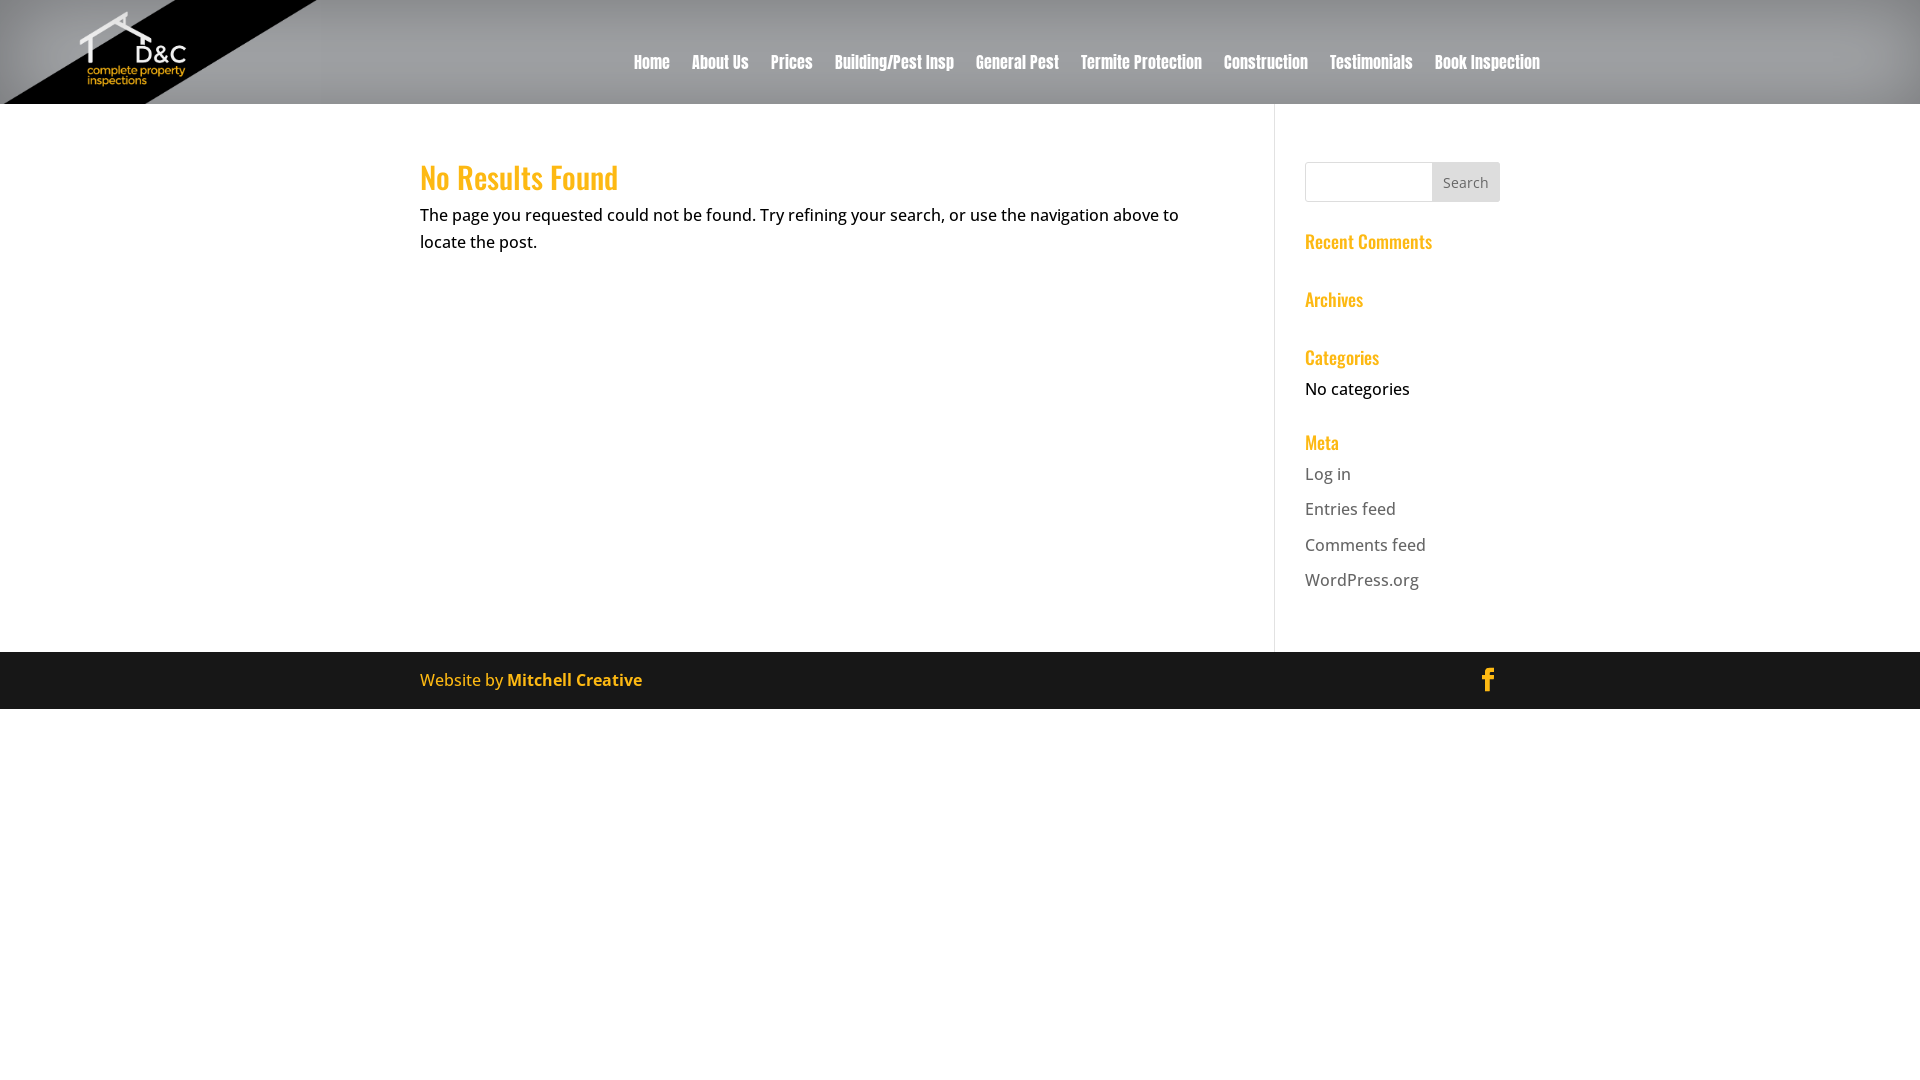  I want to click on General Pest, so click(1018, 66).